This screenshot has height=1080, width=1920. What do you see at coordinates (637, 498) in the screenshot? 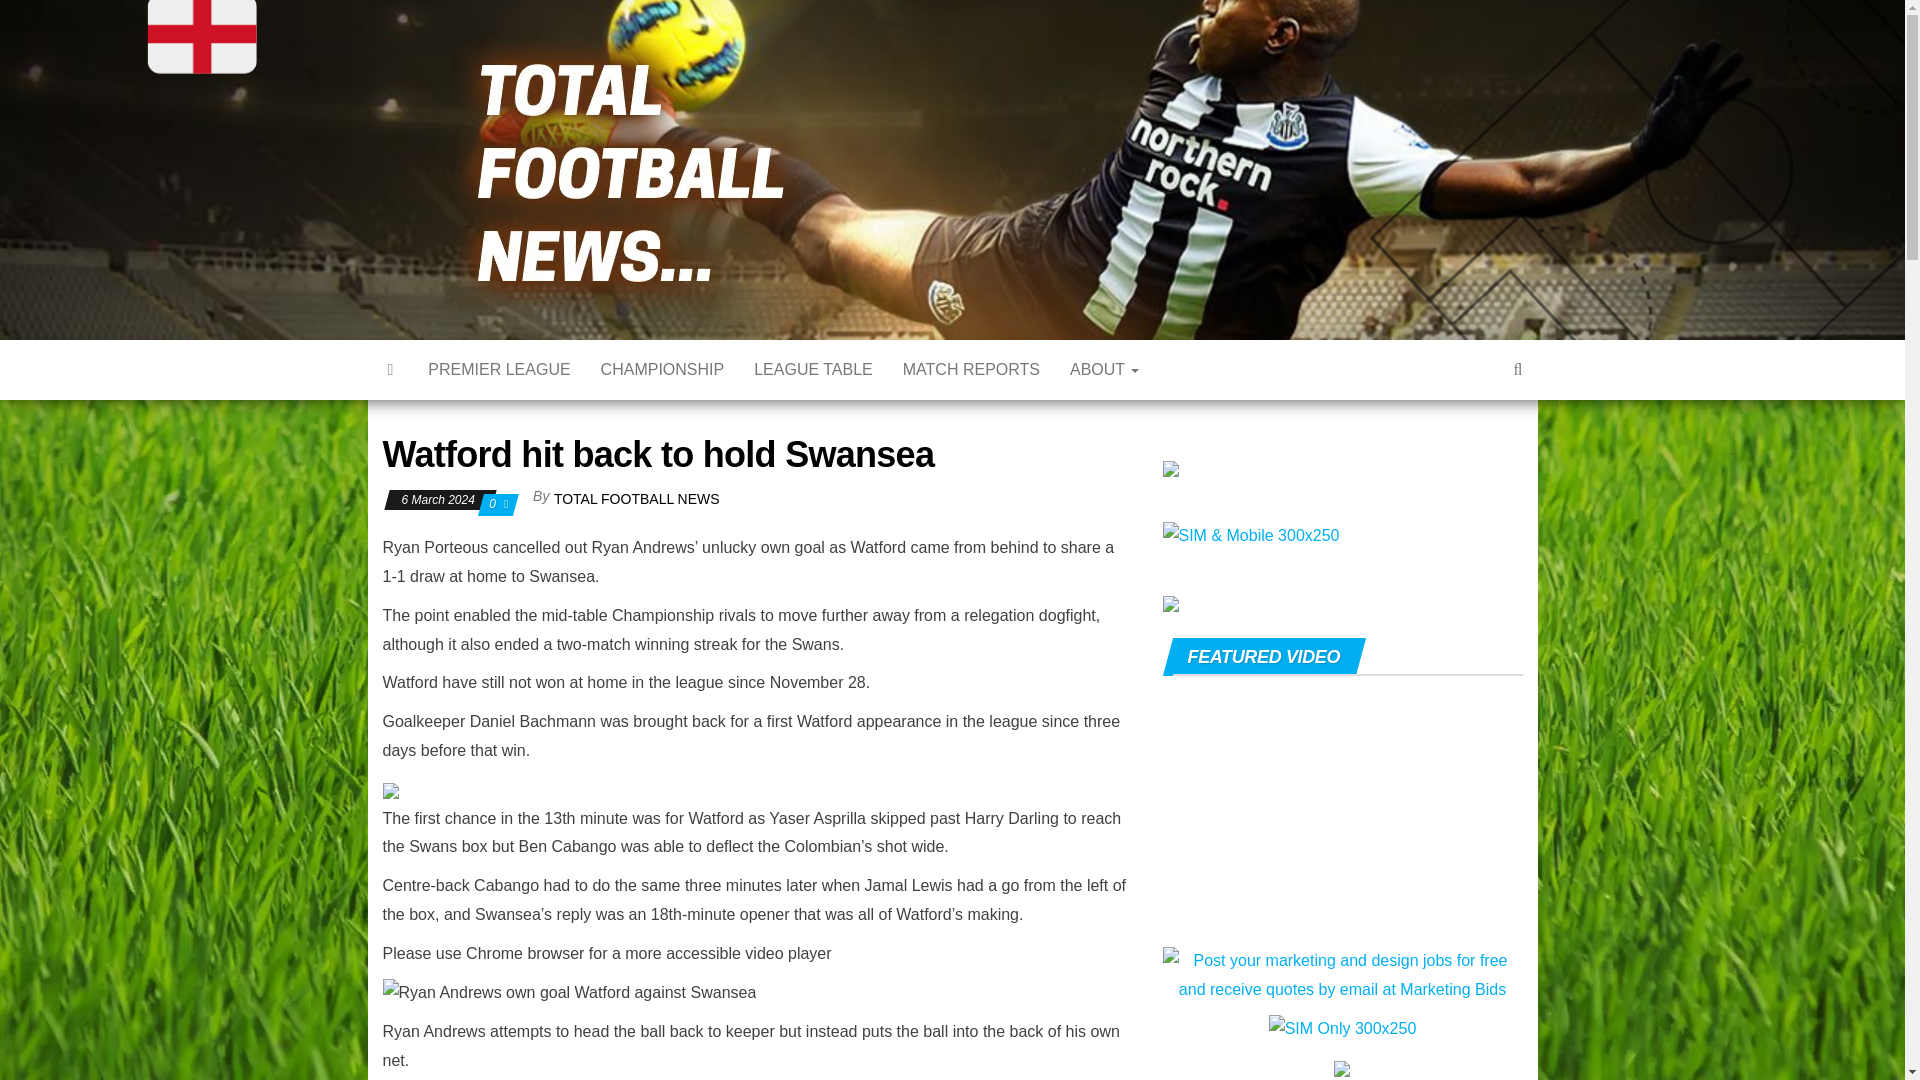
I see `TOTAL FOOTBALL NEWS` at bounding box center [637, 498].